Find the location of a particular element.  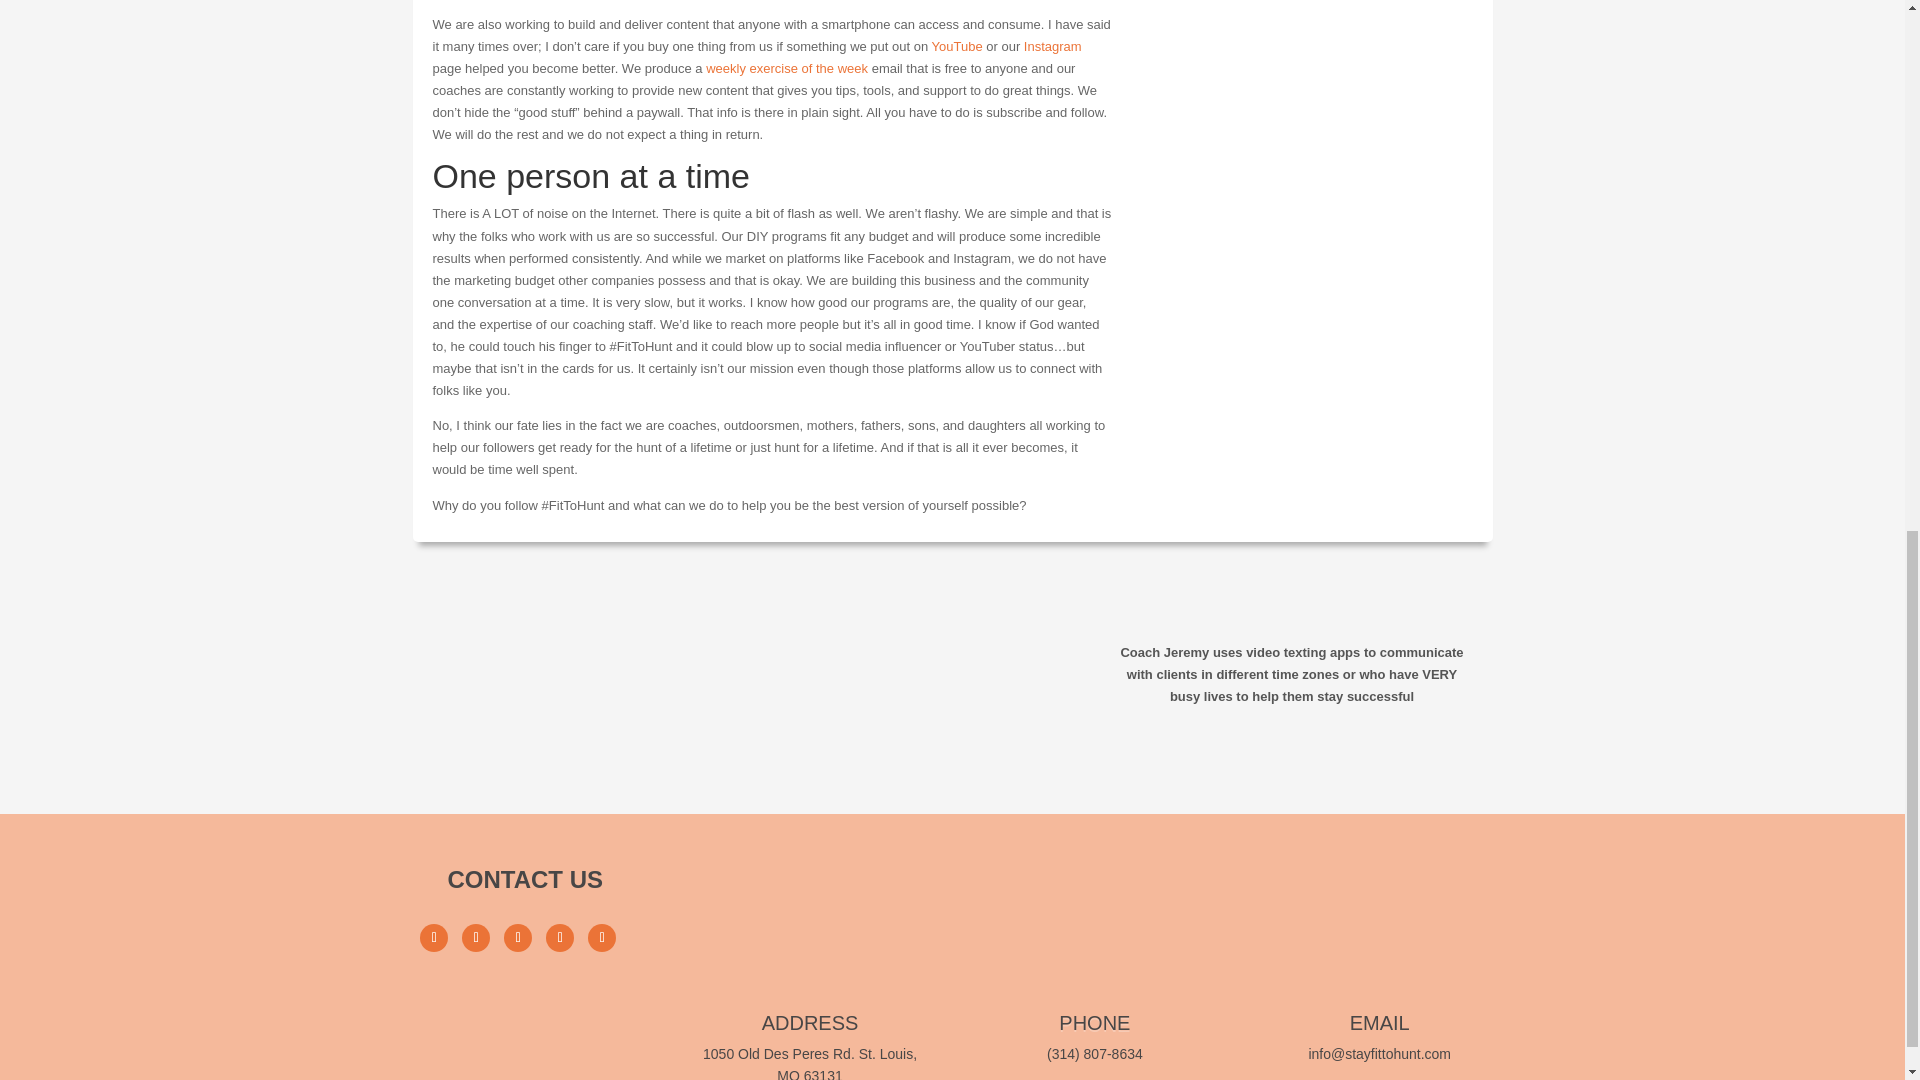

Instagram is located at coordinates (1052, 46).